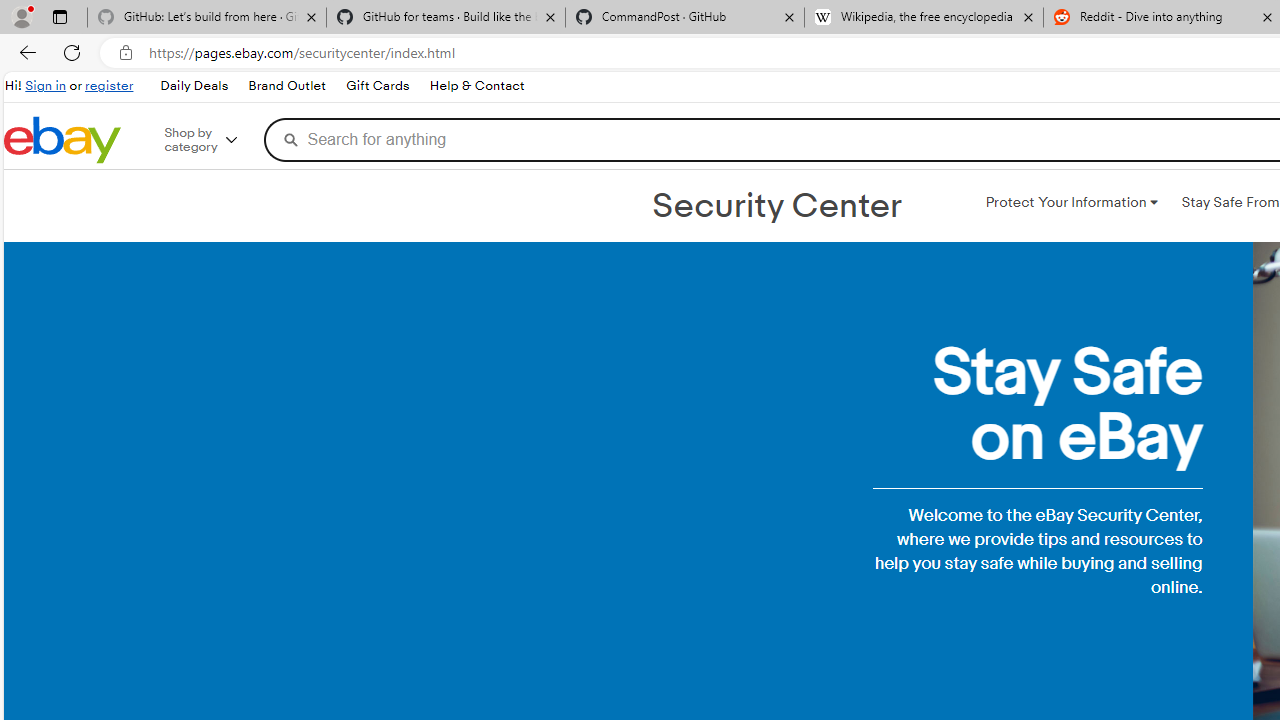 This screenshot has width=1280, height=720. Describe the element at coordinates (1071, 202) in the screenshot. I see `Protect Your Information ` at that location.